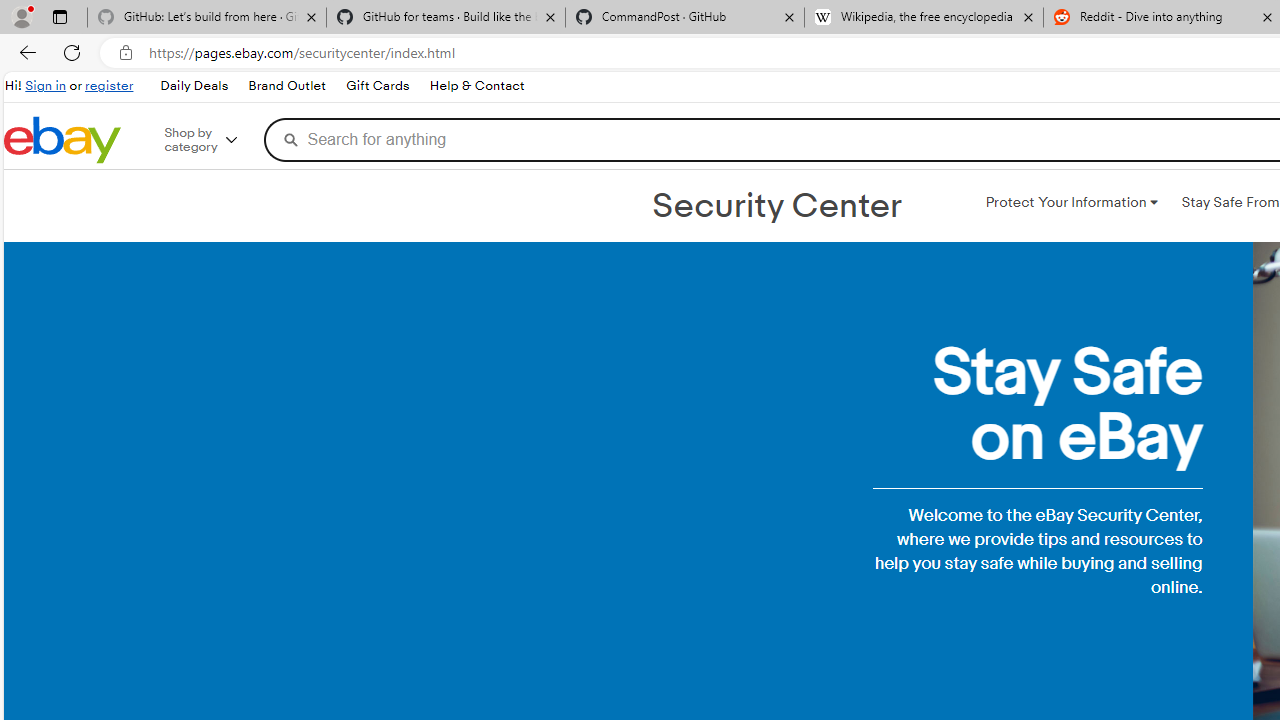 This screenshot has width=1280, height=720. Describe the element at coordinates (1071, 202) in the screenshot. I see `Protect Your Information ` at that location.